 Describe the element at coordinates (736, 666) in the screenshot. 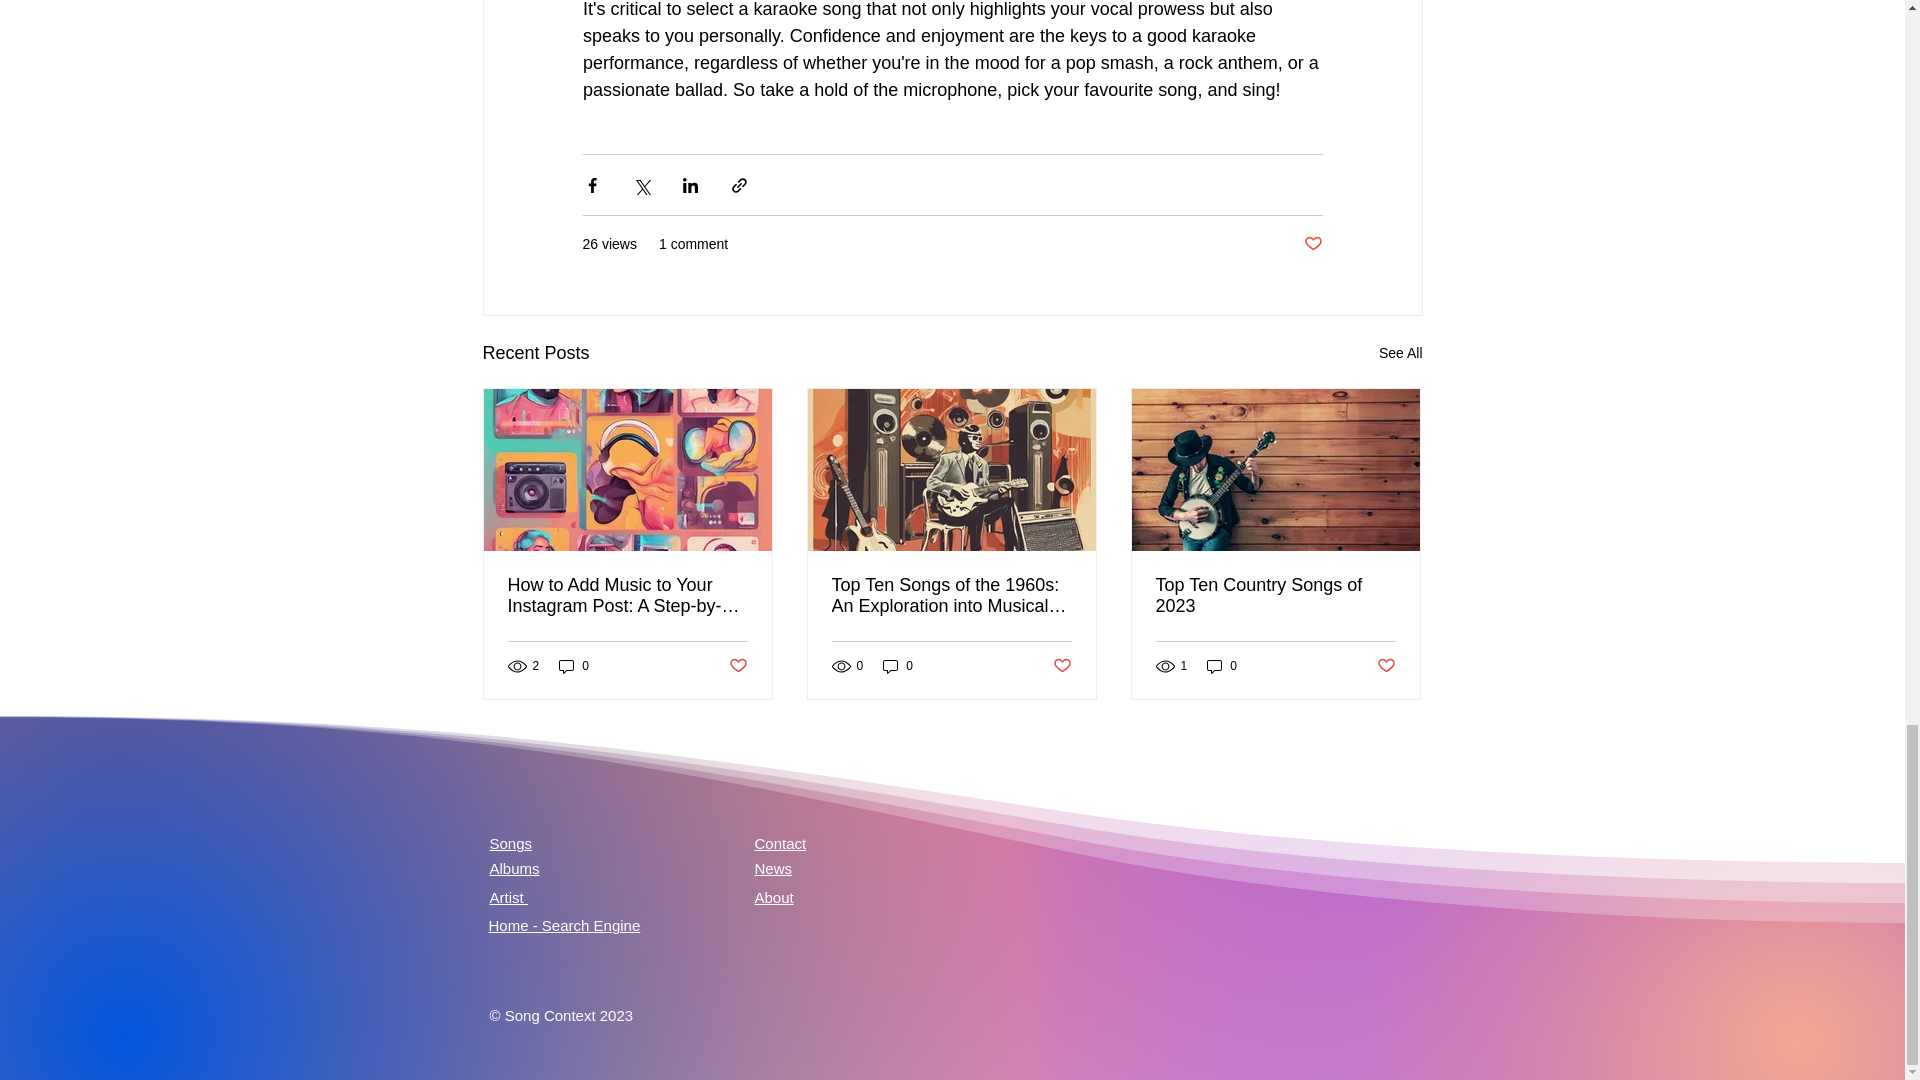

I see `Post not marked as liked` at that location.